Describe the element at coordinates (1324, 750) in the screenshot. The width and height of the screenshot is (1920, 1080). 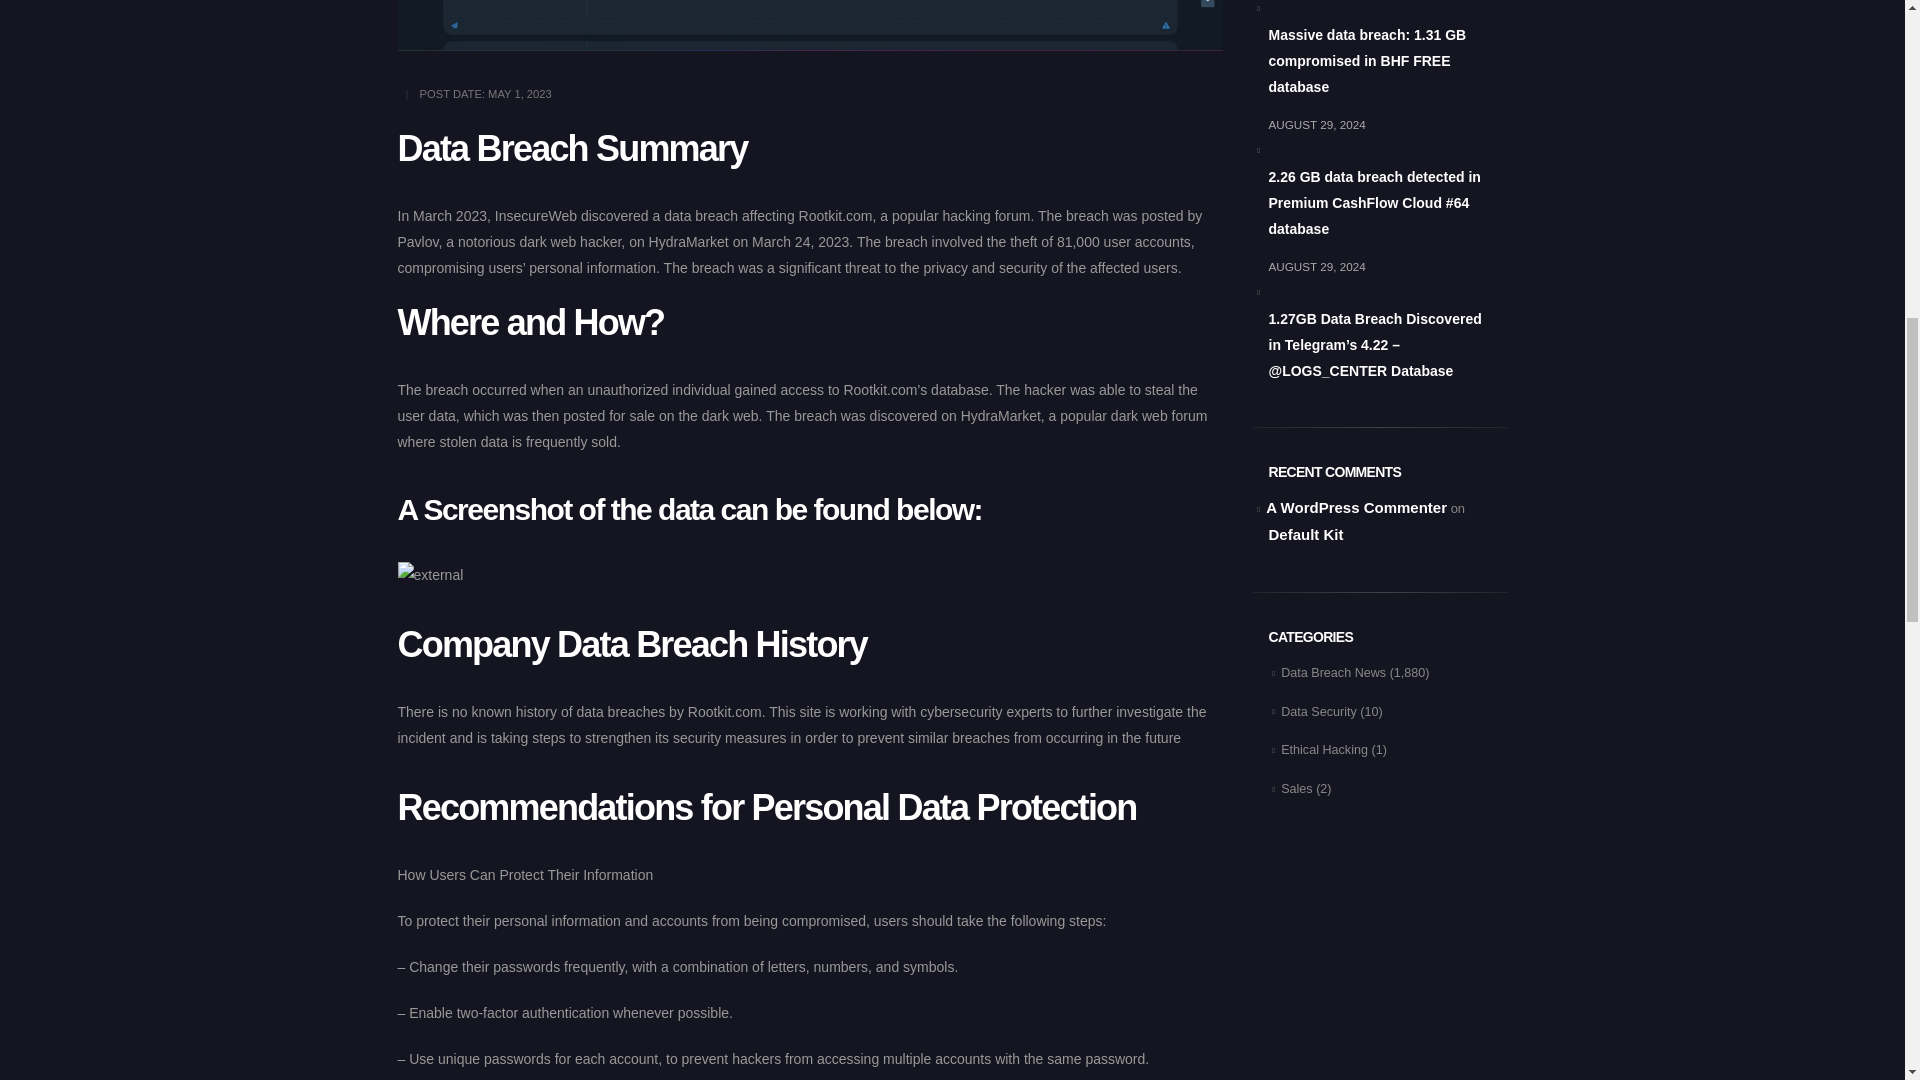
I see `Ethical Hacking` at that location.